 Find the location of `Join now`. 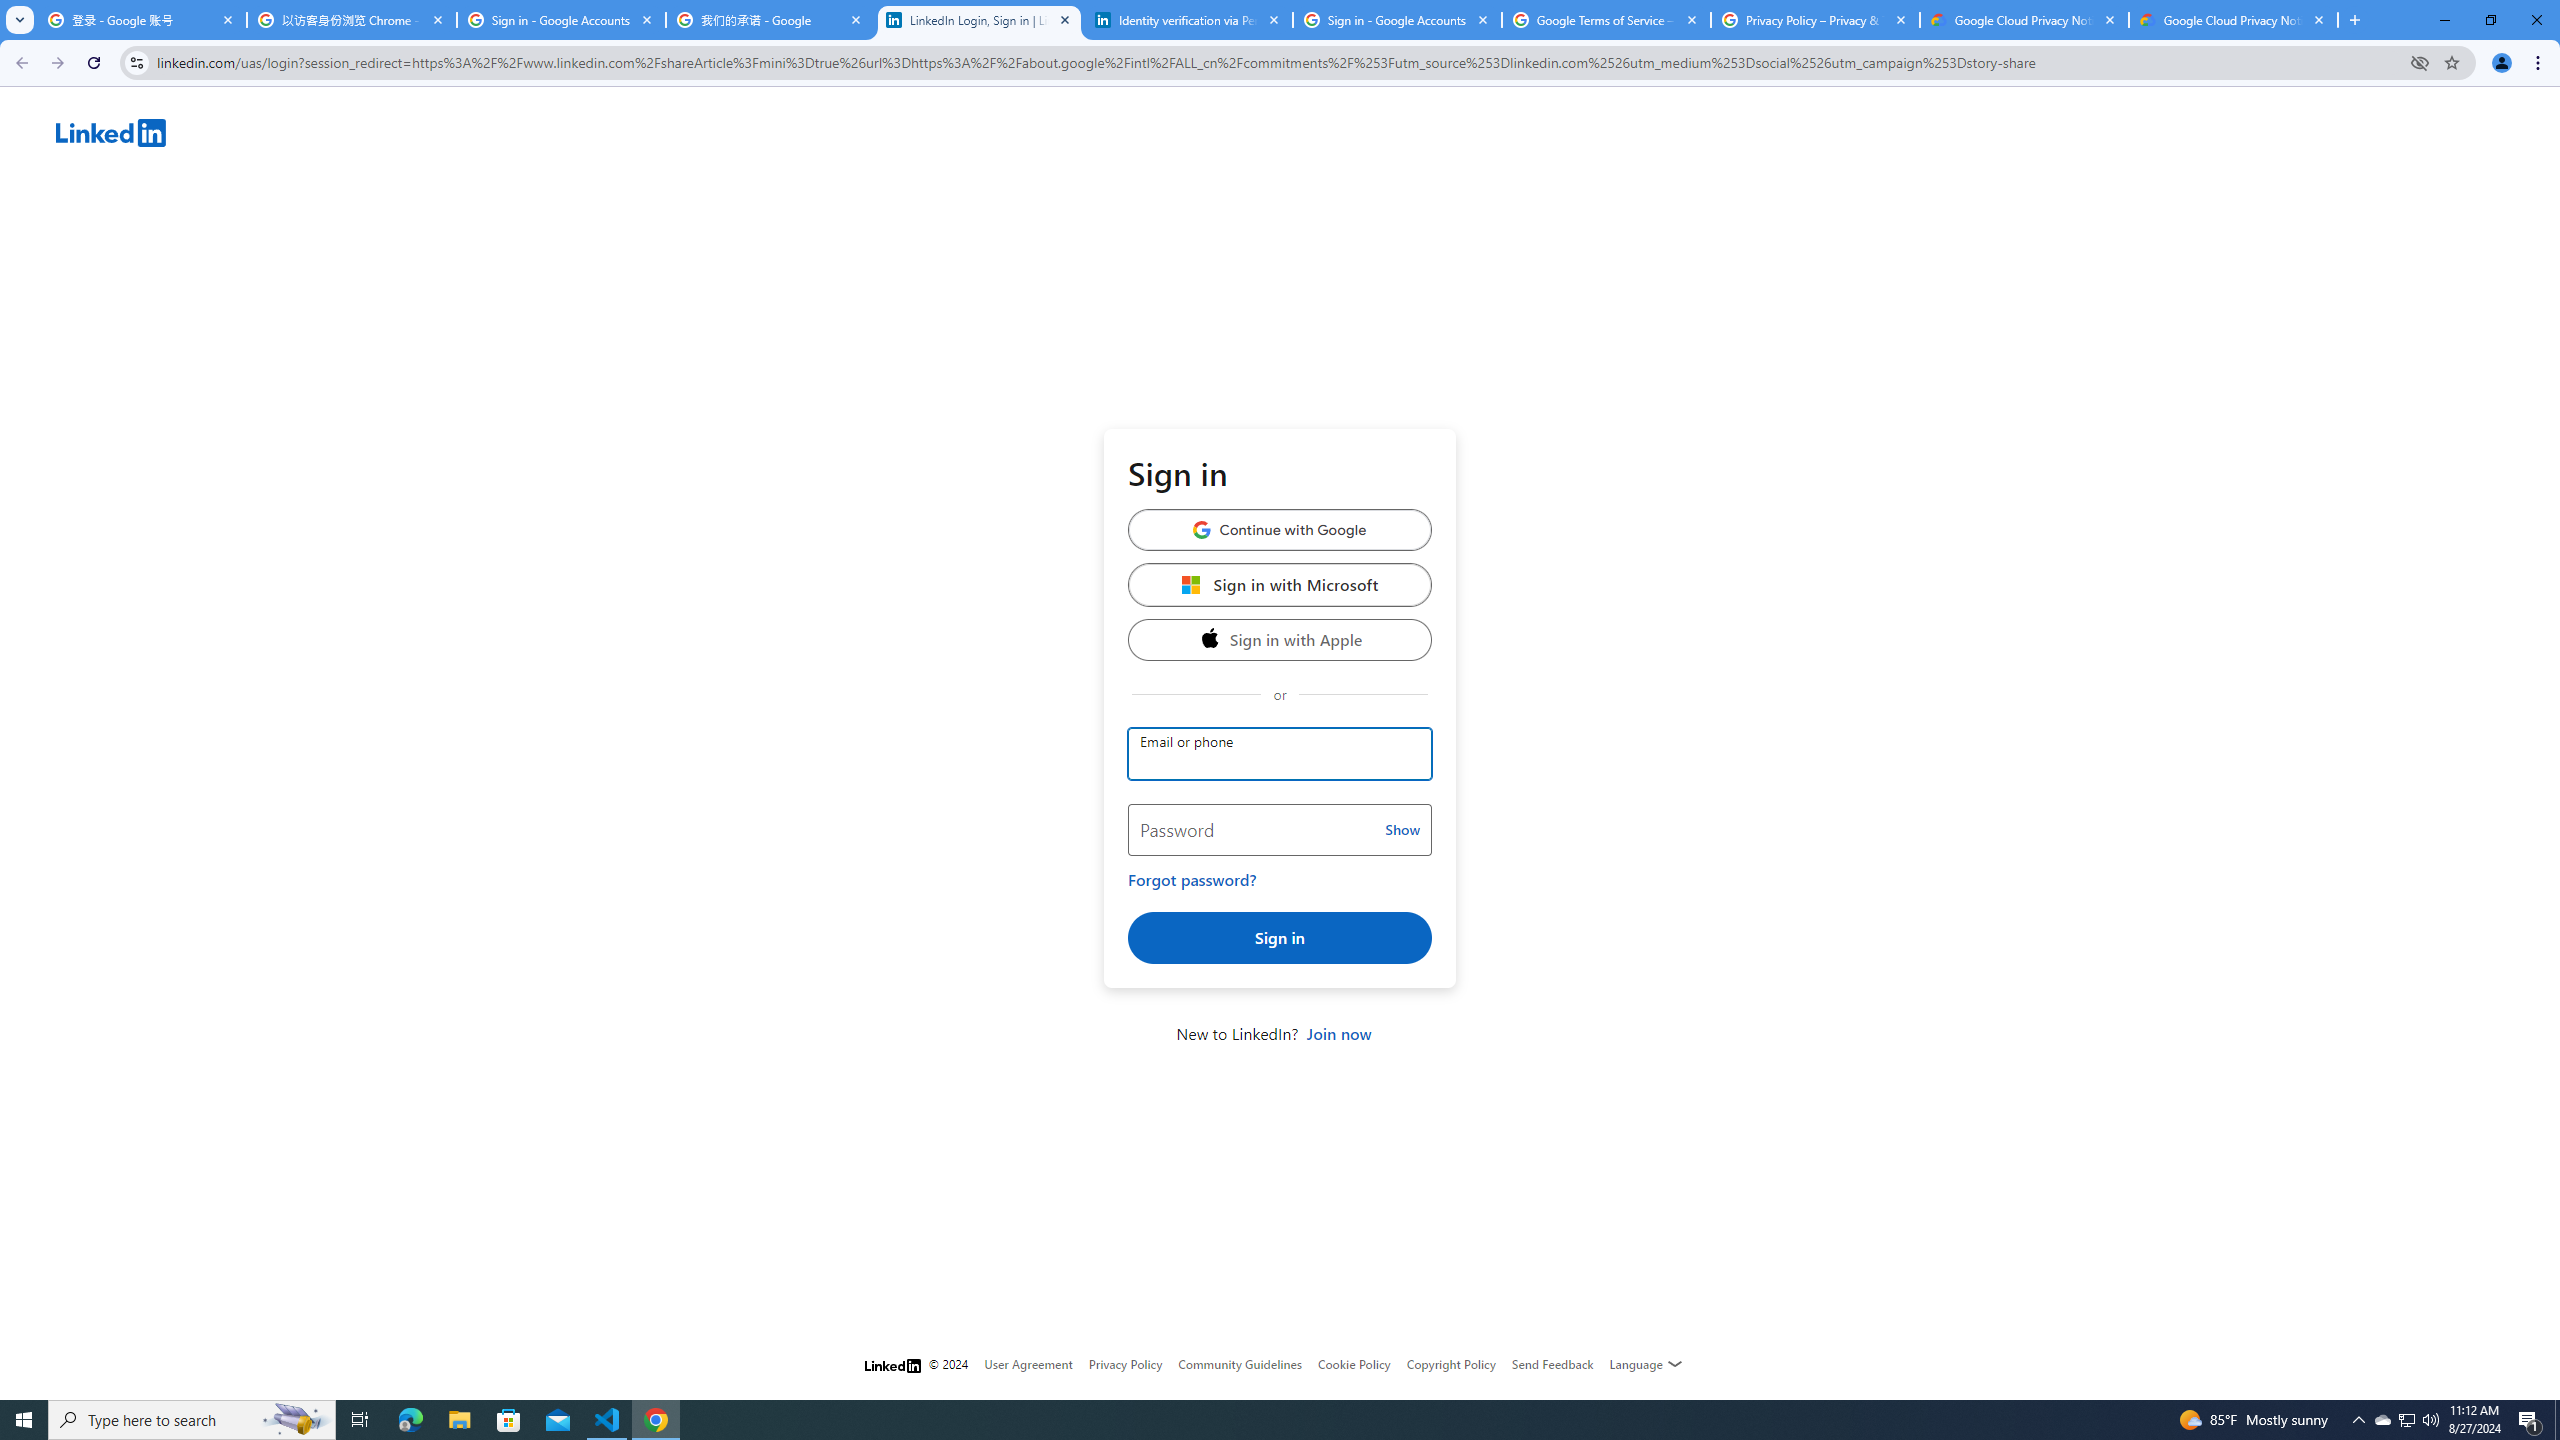

Join now is located at coordinates (1338, 1034).